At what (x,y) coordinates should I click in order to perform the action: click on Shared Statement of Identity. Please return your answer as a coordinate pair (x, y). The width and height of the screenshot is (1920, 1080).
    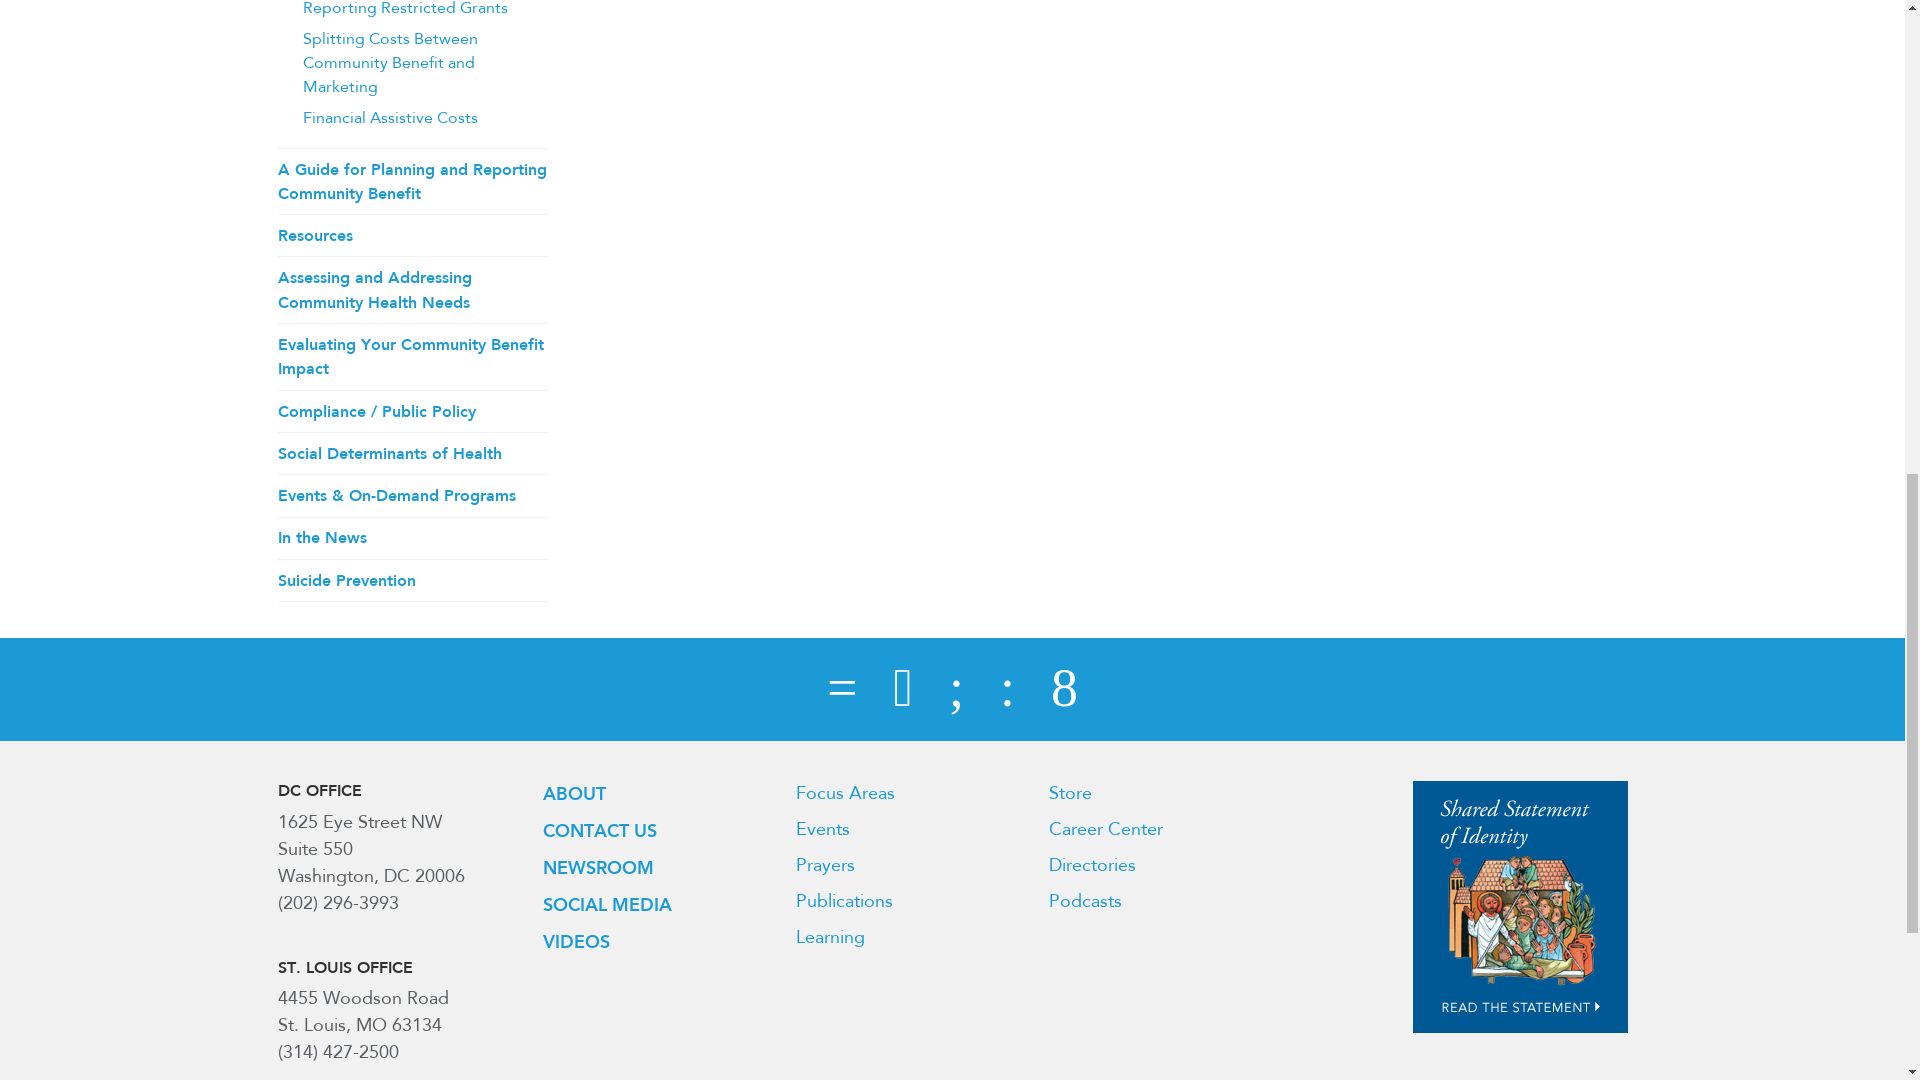
    Looking at the image, I should click on (1520, 907).